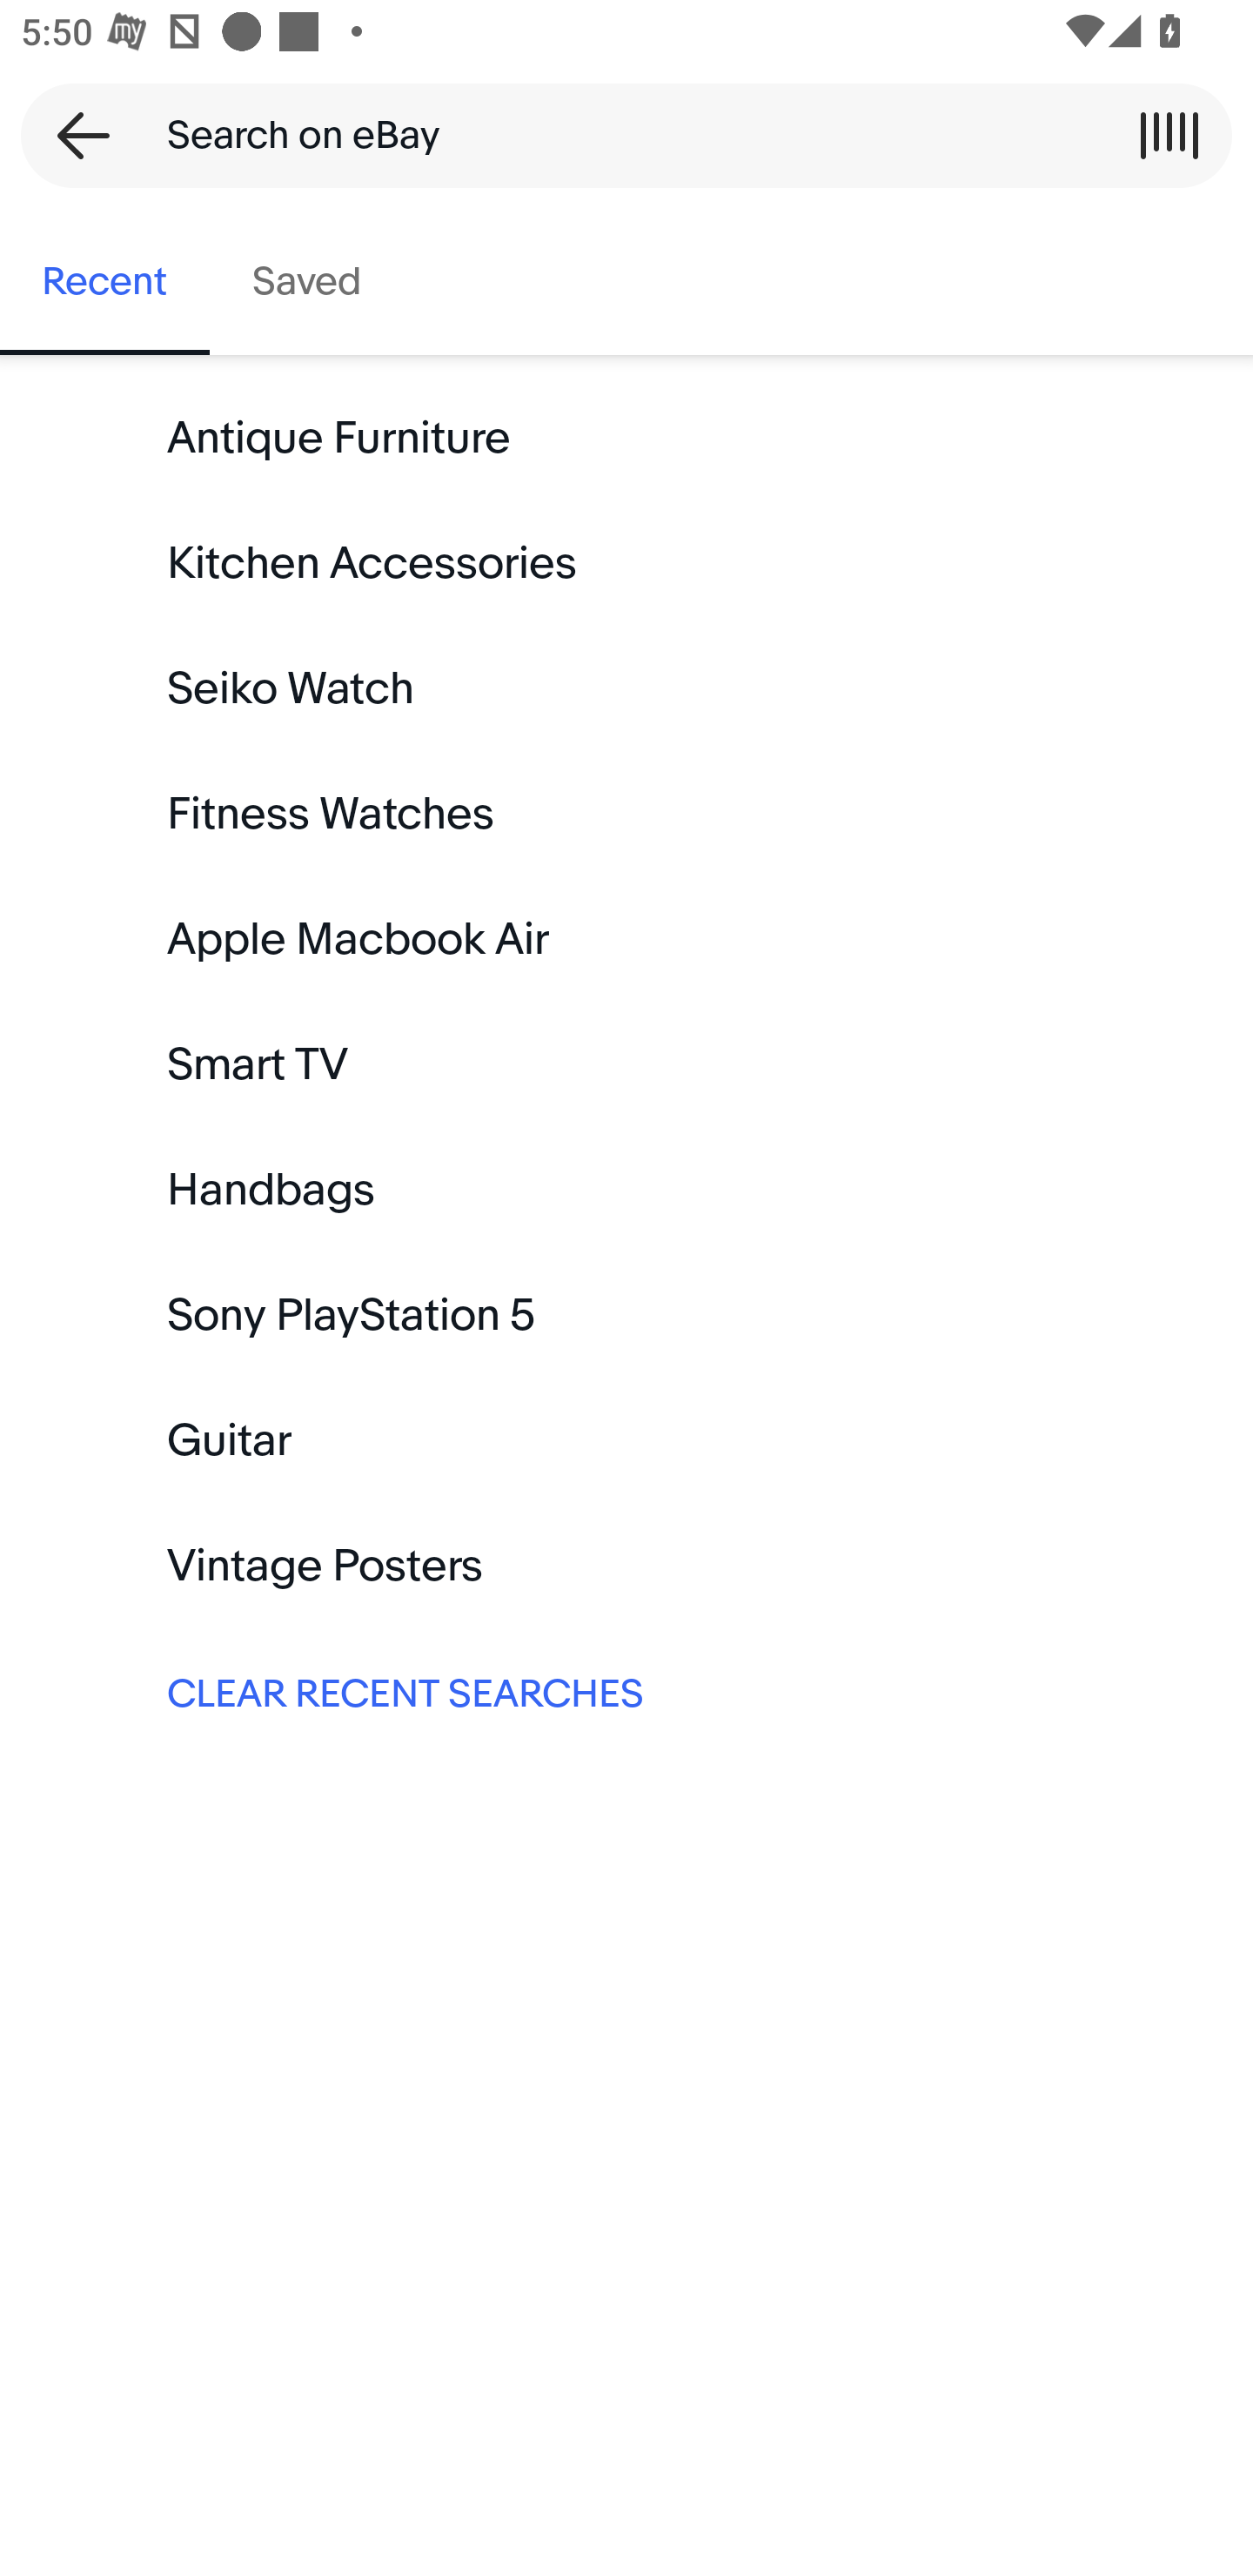 This screenshot has width=1253, height=2576. I want to click on CLEAR RECENT SEARCHES, so click(626, 1690).